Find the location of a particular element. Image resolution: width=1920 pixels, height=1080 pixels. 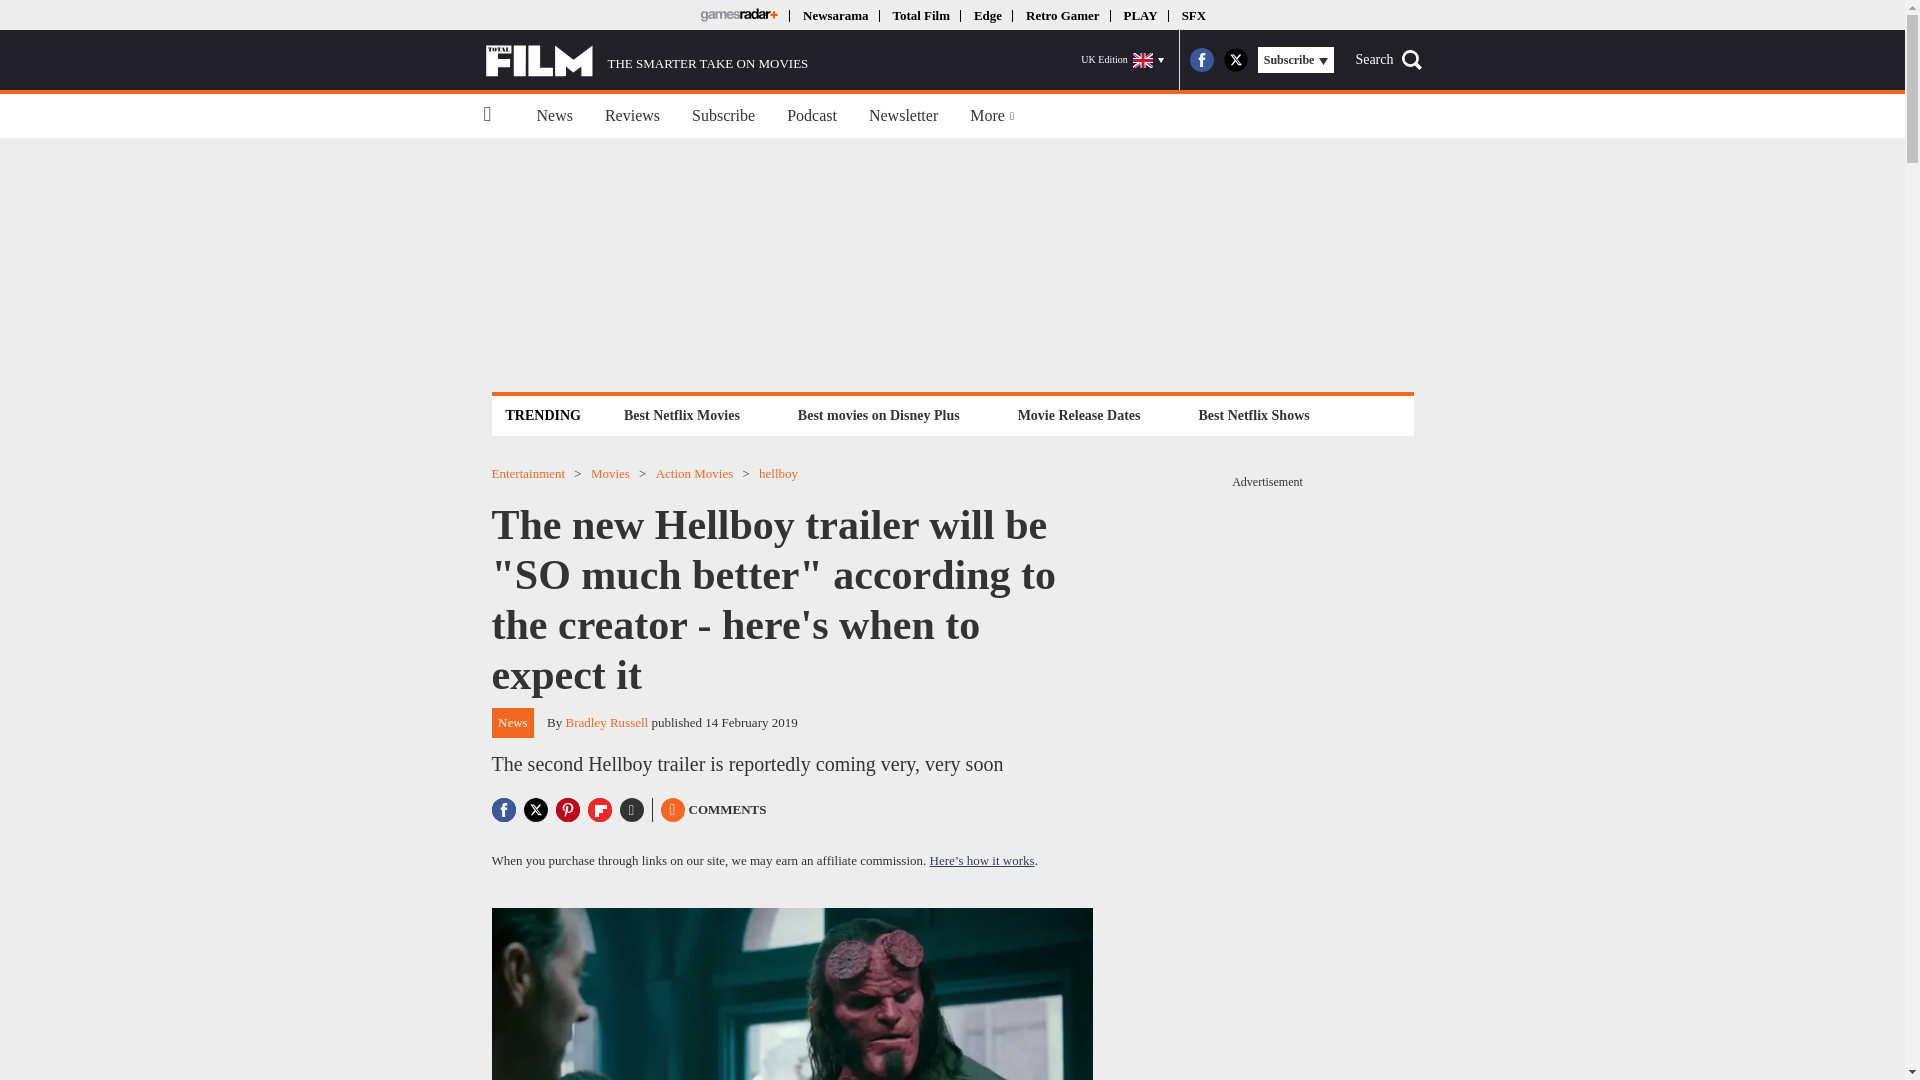

Best movies on Disney Plus is located at coordinates (879, 414).